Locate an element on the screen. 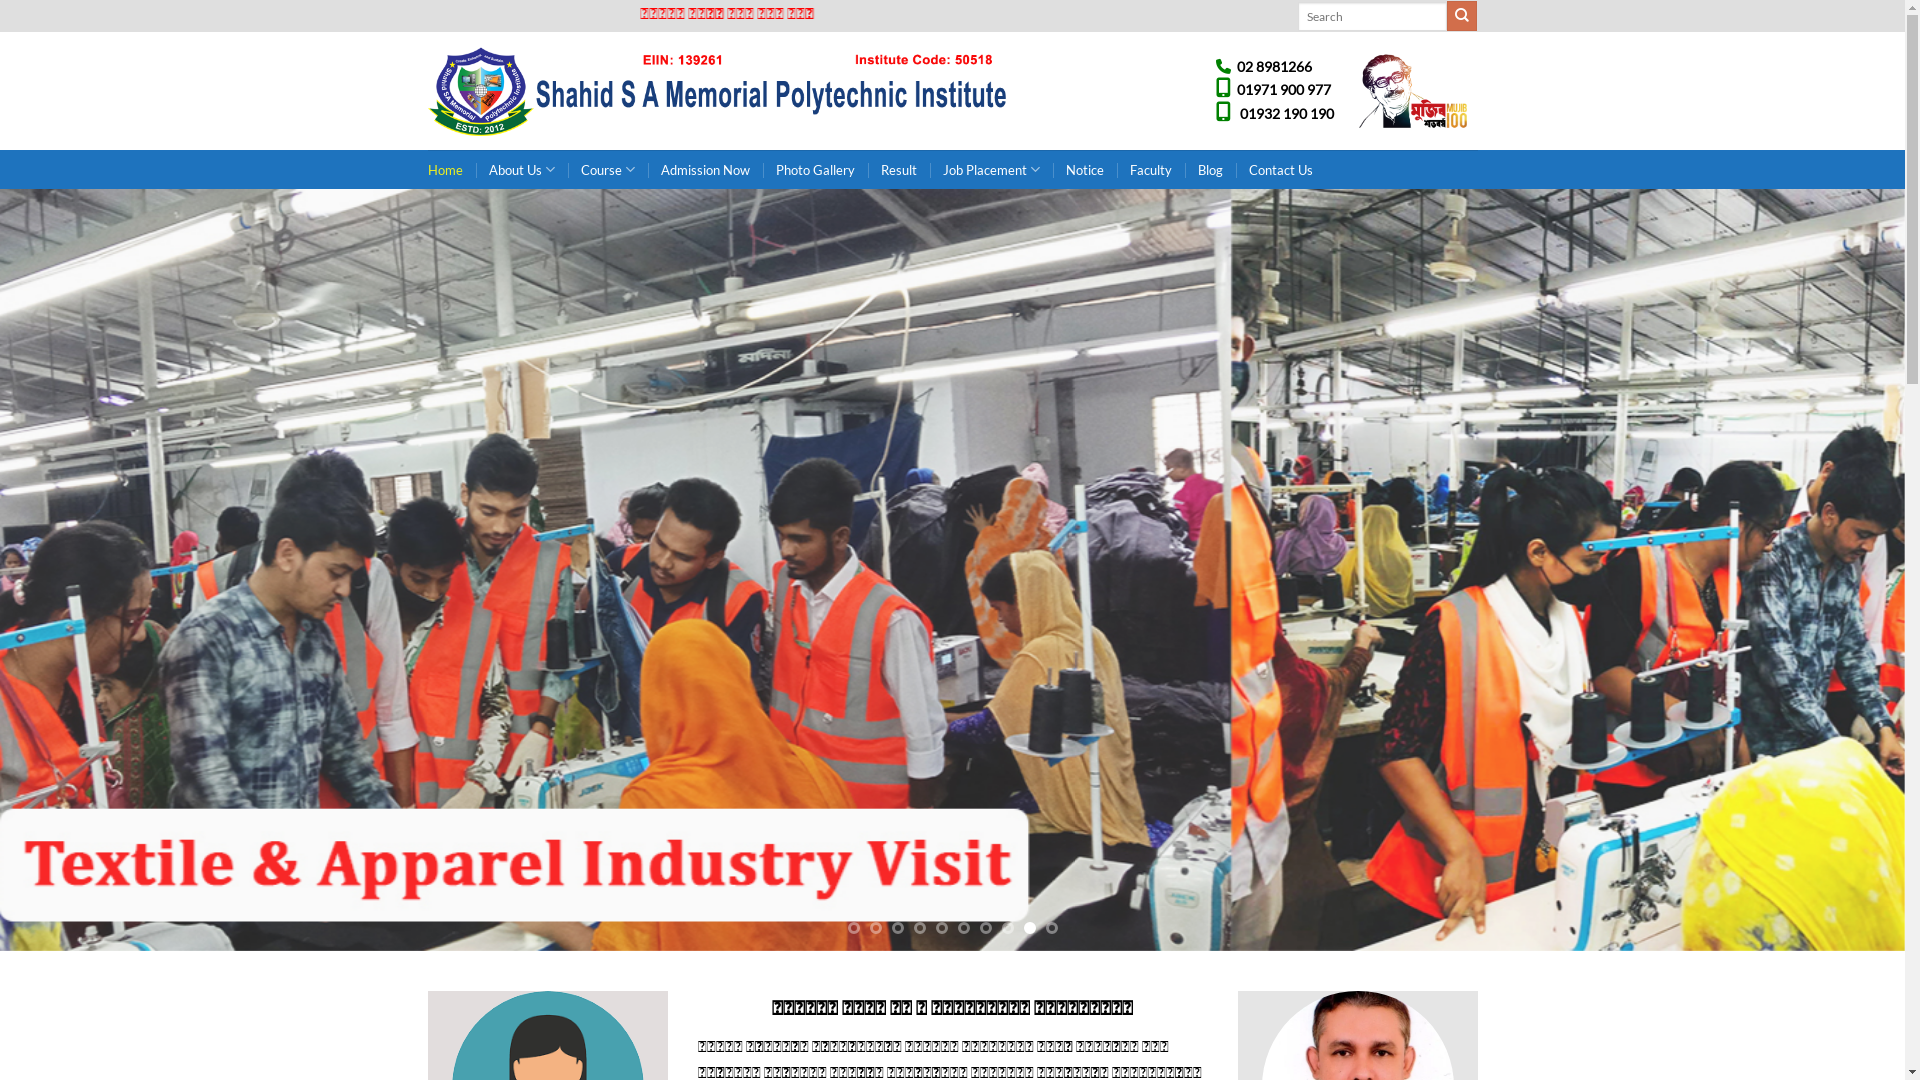 This screenshot has height=1080, width=1920. Contact Us is located at coordinates (1281, 170).